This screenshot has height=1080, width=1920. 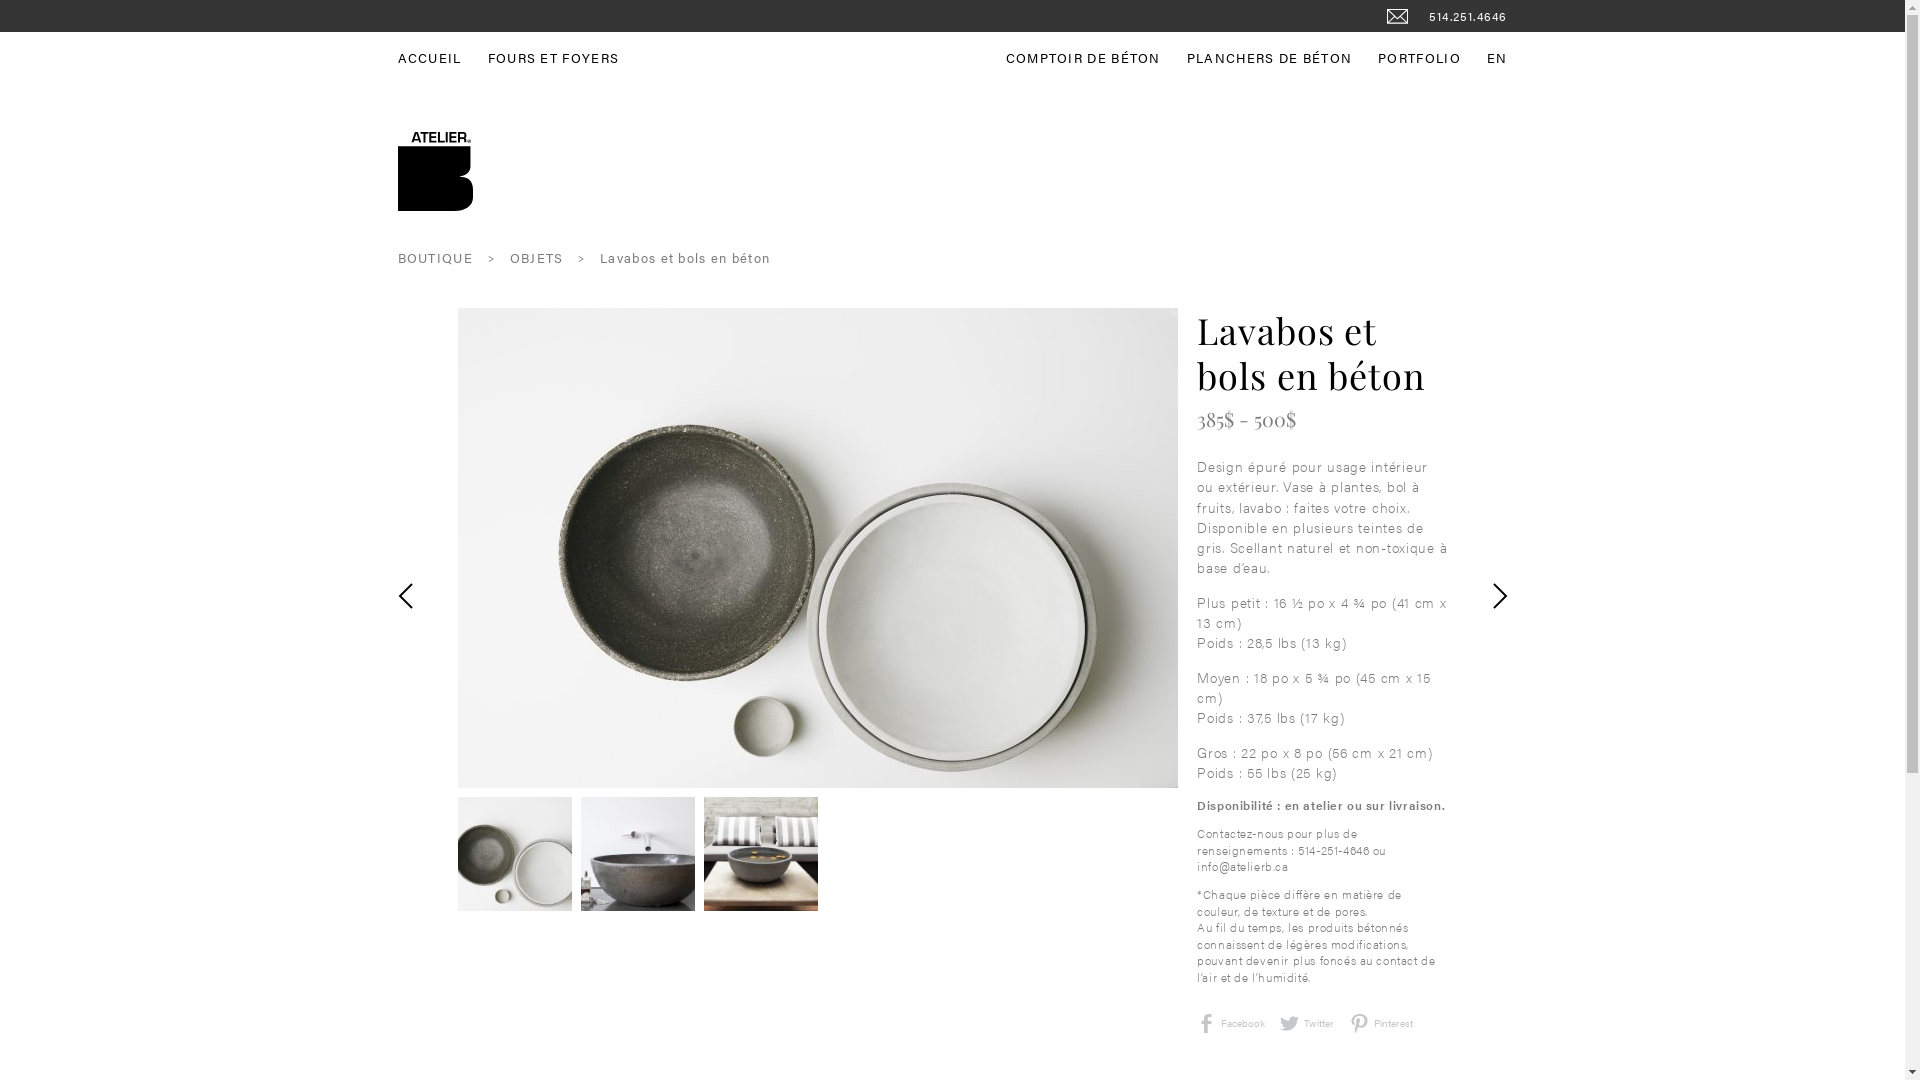 I want to click on Twitter, so click(x=1307, y=1024).